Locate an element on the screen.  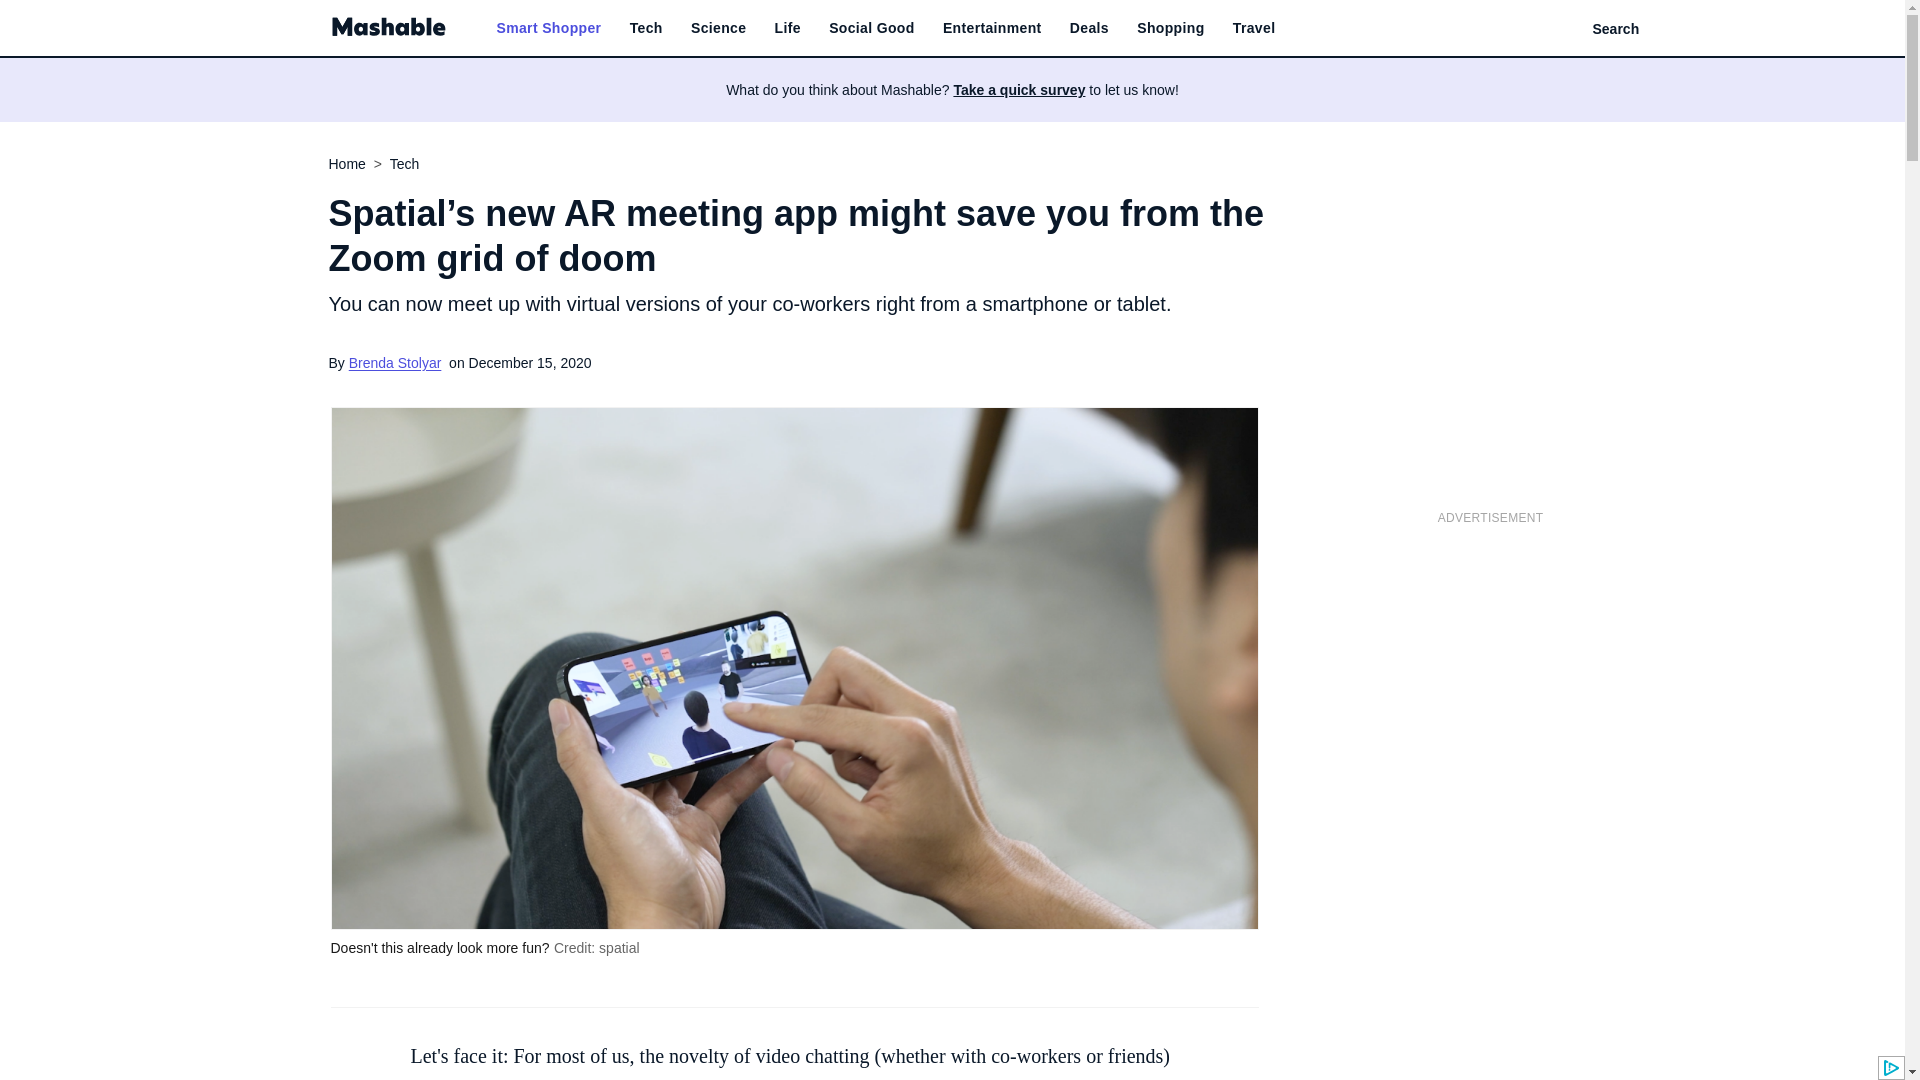
Science is located at coordinates (718, 28).